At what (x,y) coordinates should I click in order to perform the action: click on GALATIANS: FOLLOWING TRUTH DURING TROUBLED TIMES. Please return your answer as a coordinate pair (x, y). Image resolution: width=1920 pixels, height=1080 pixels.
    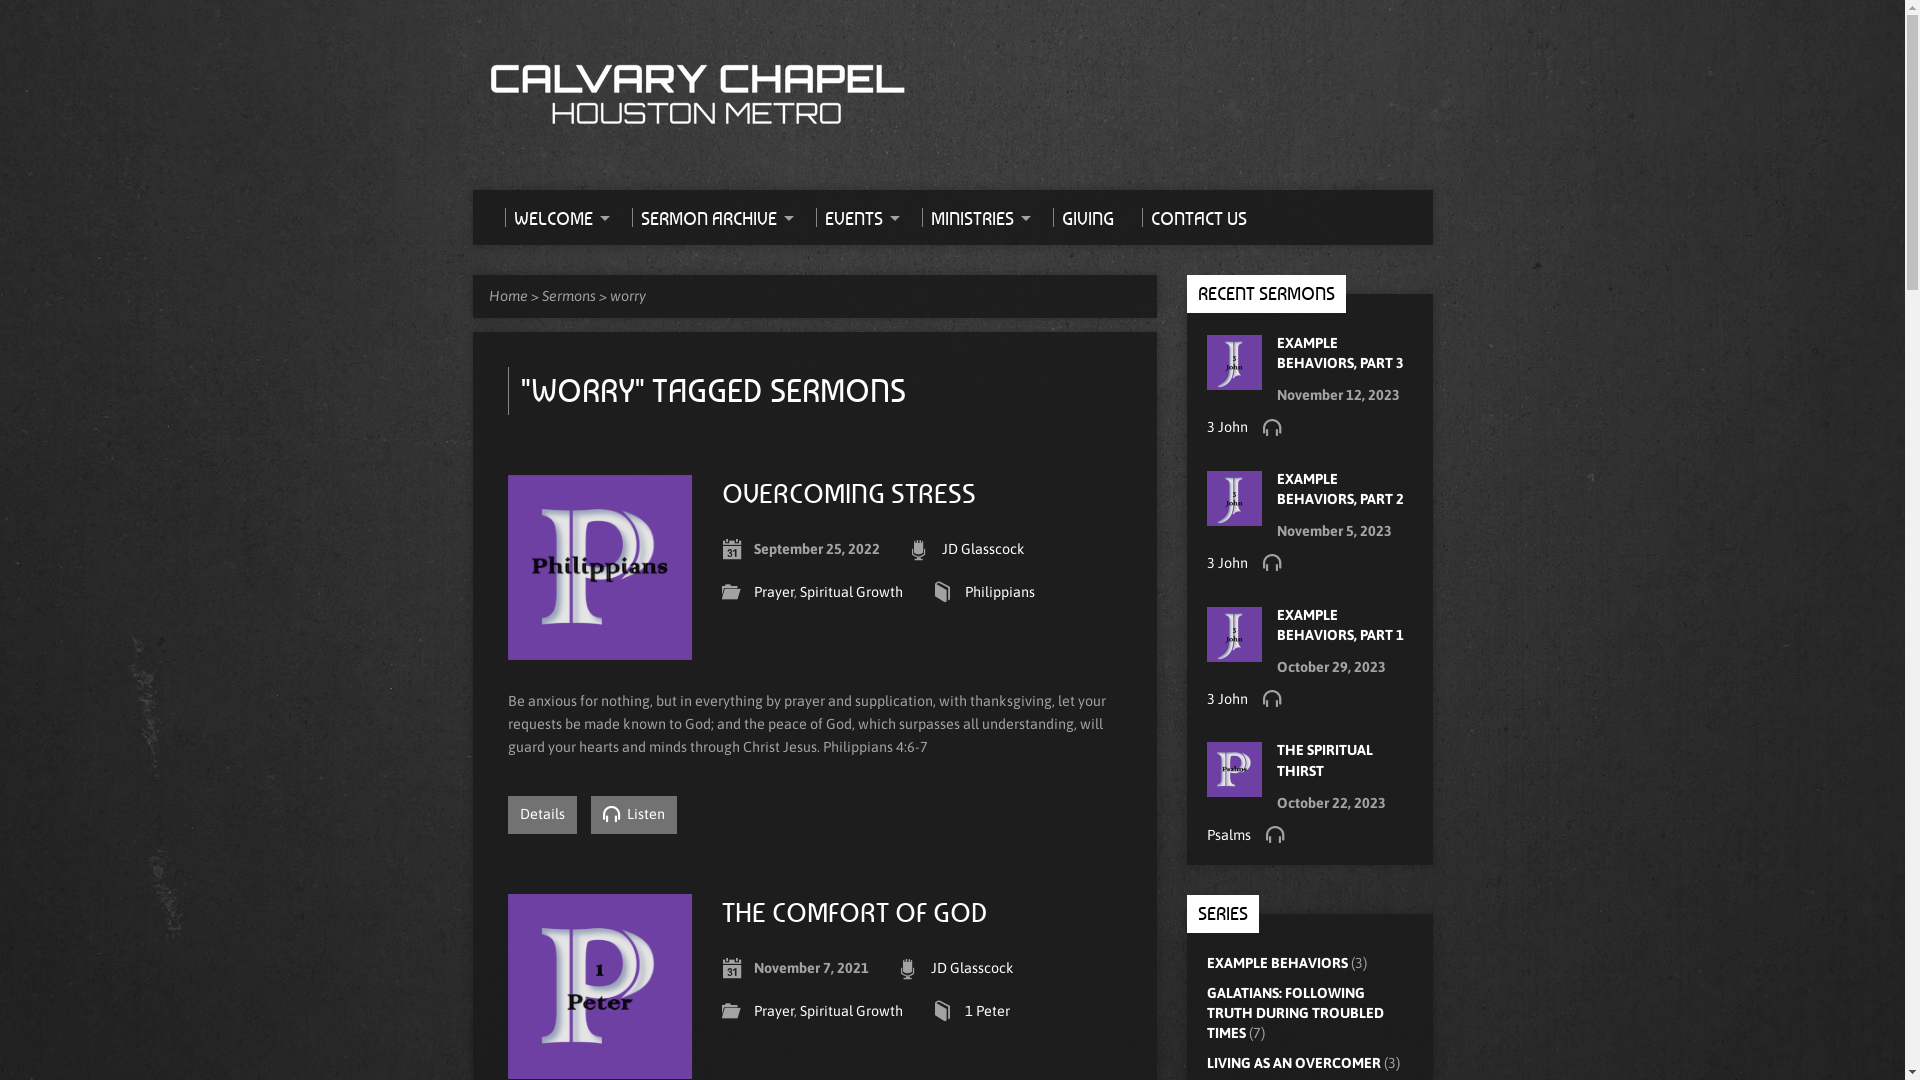
    Looking at the image, I should click on (1294, 1013).